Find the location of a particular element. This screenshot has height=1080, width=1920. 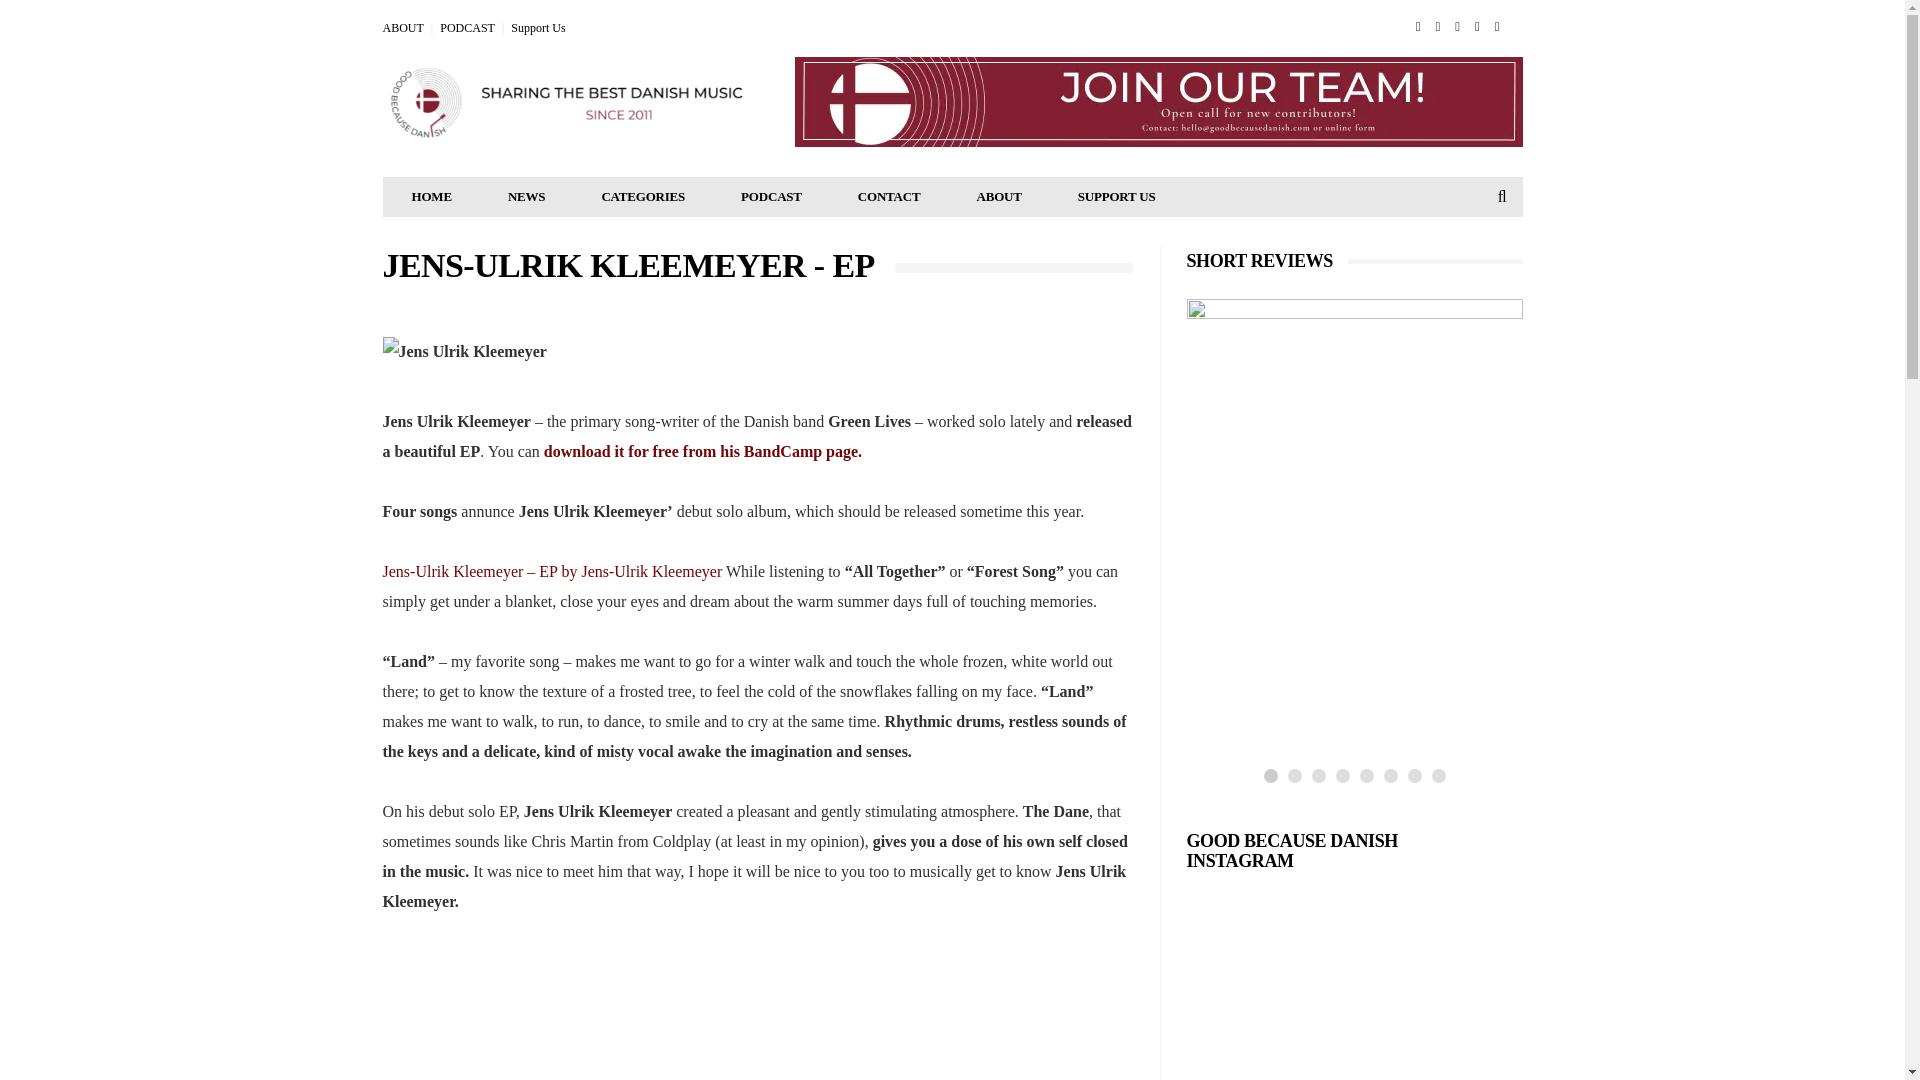

Support Us is located at coordinates (537, 27).